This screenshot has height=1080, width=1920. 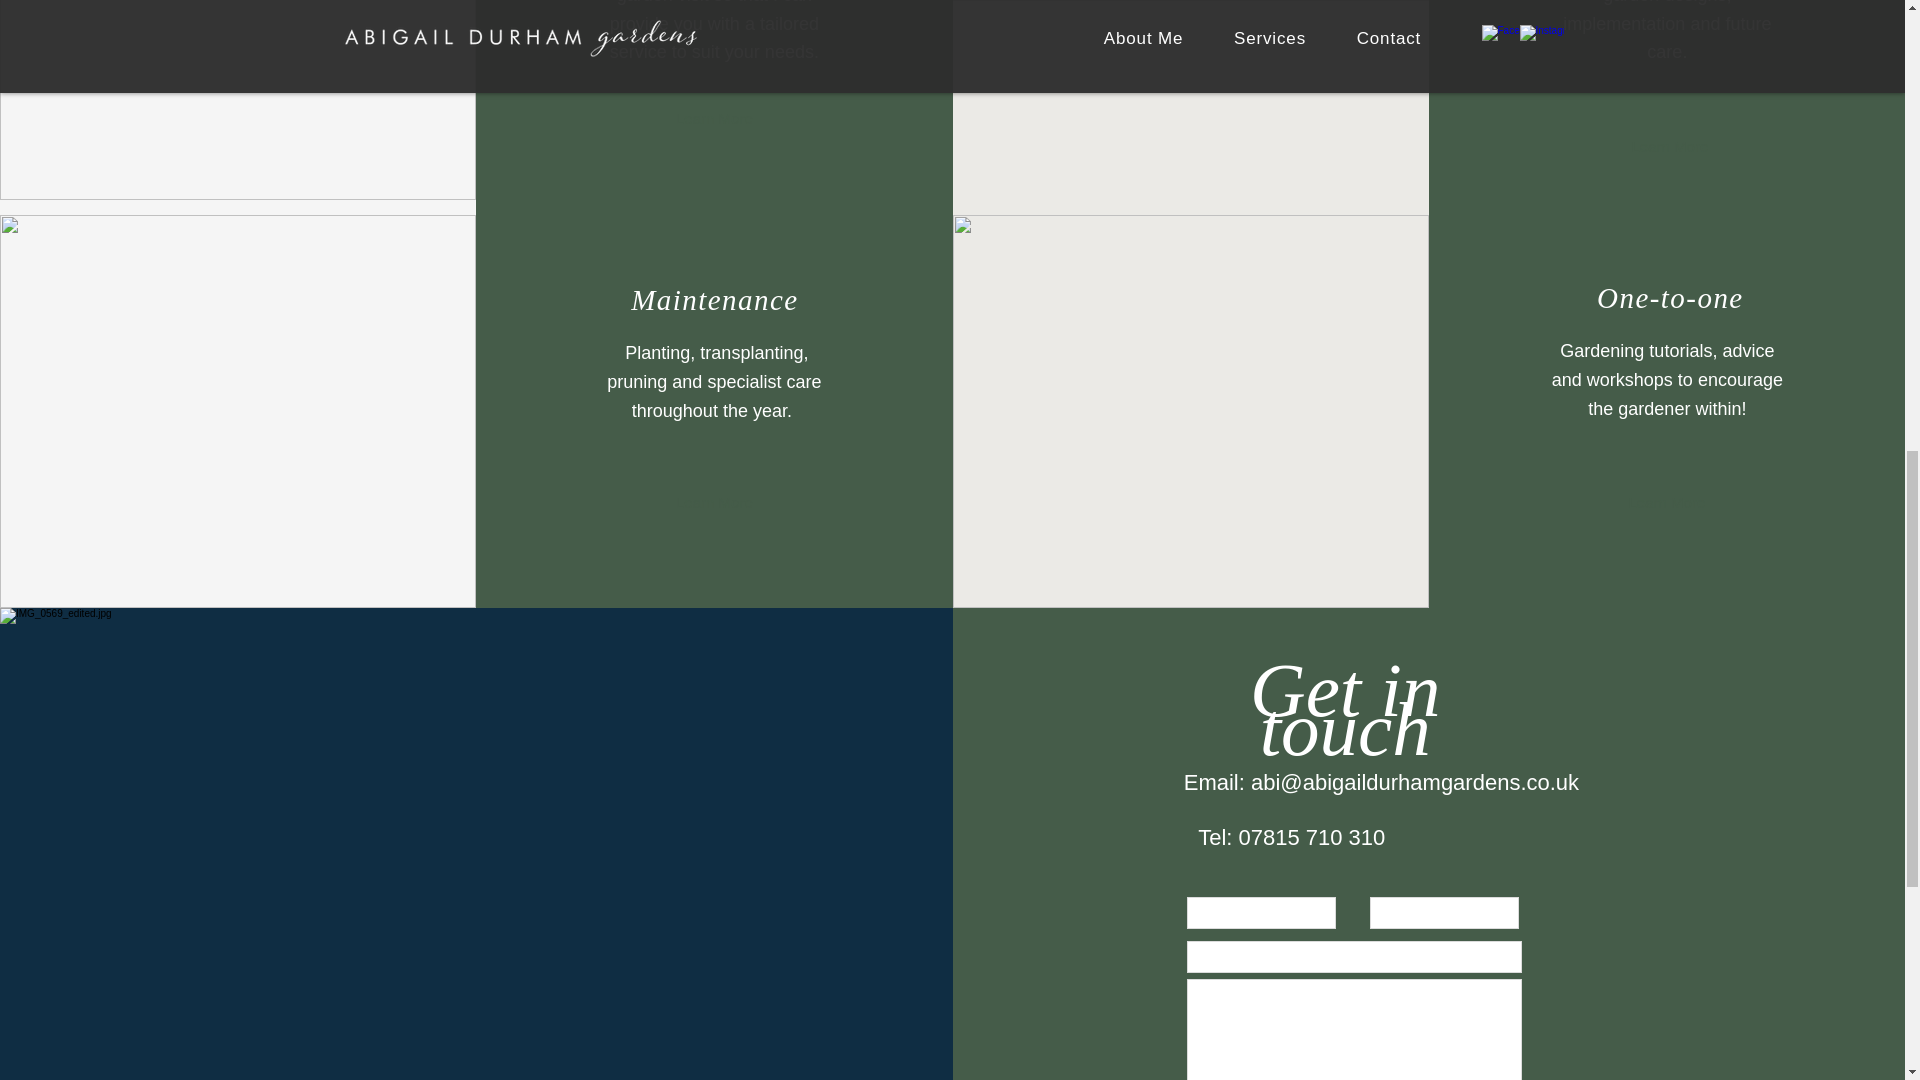 I want to click on Tel: 07815 710 310, so click(x=1292, y=837).